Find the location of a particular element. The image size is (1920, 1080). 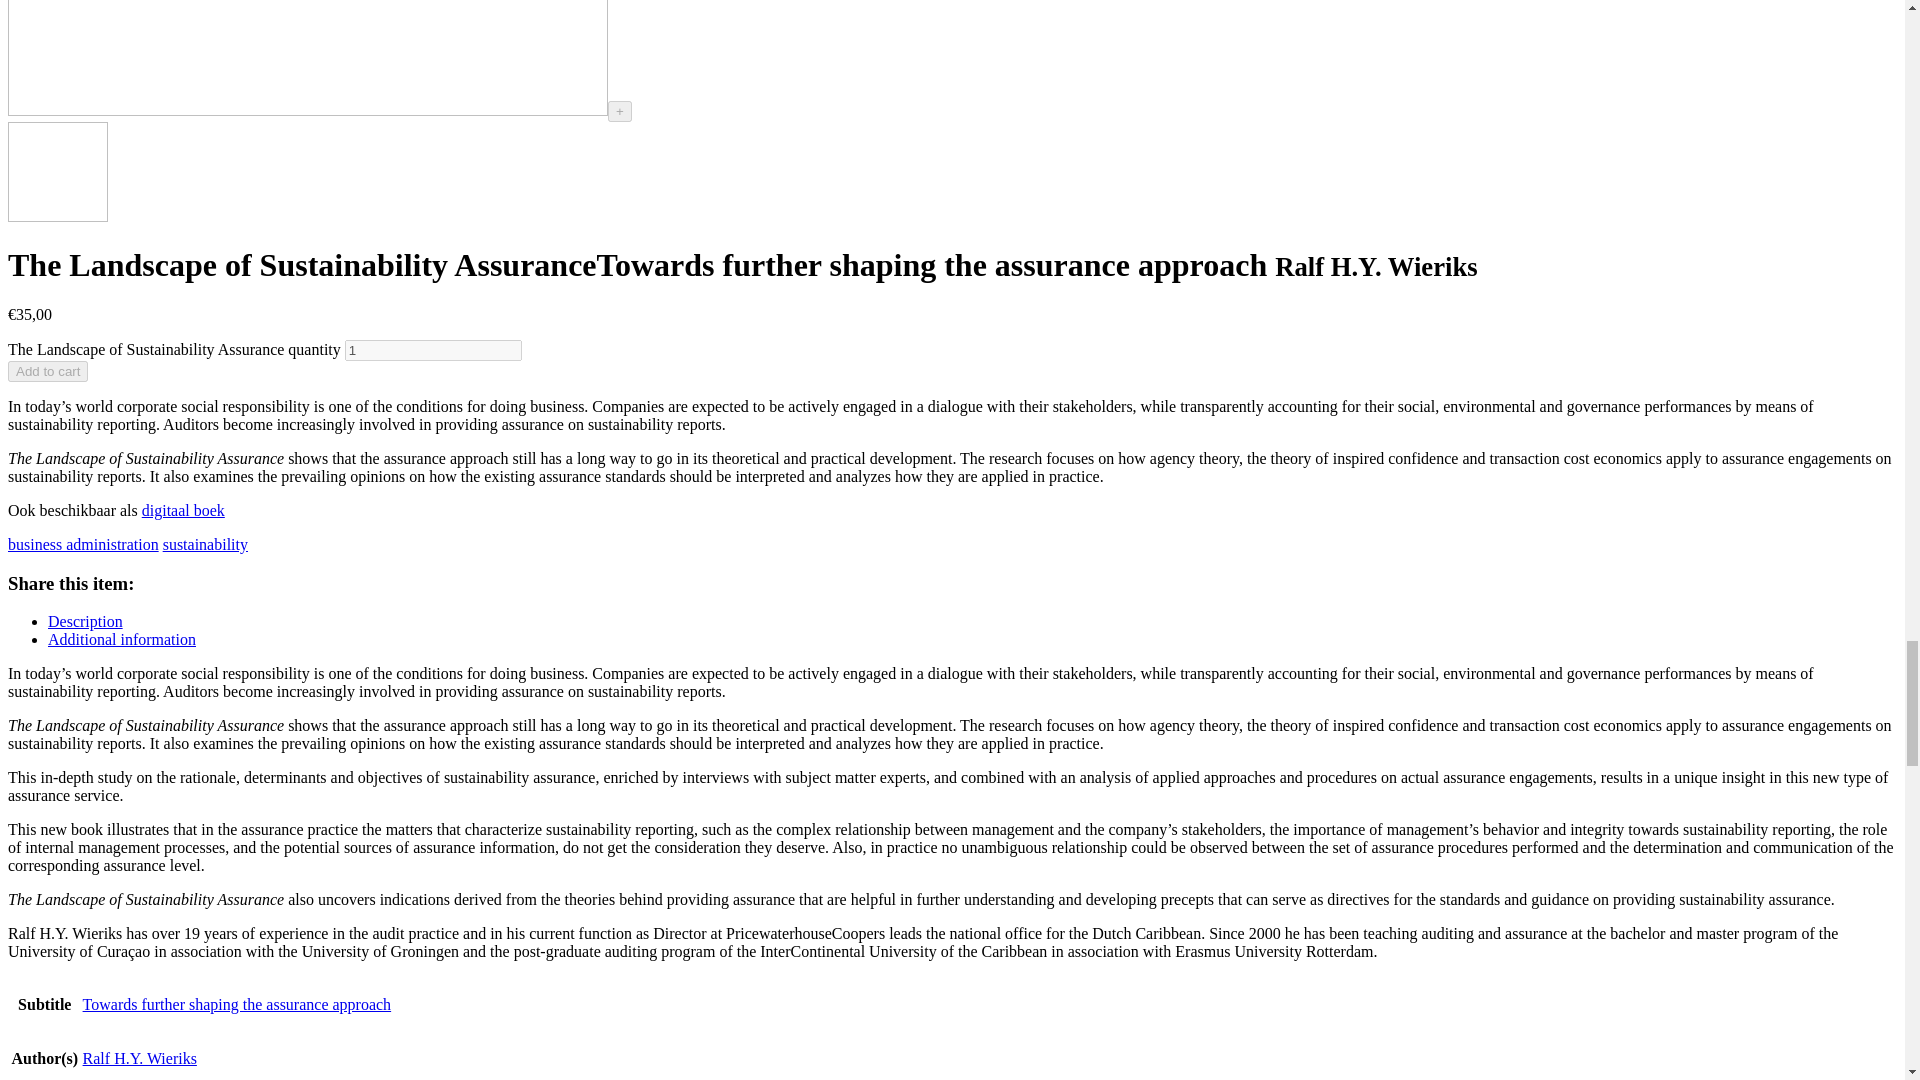

wieriks is located at coordinates (57, 172).